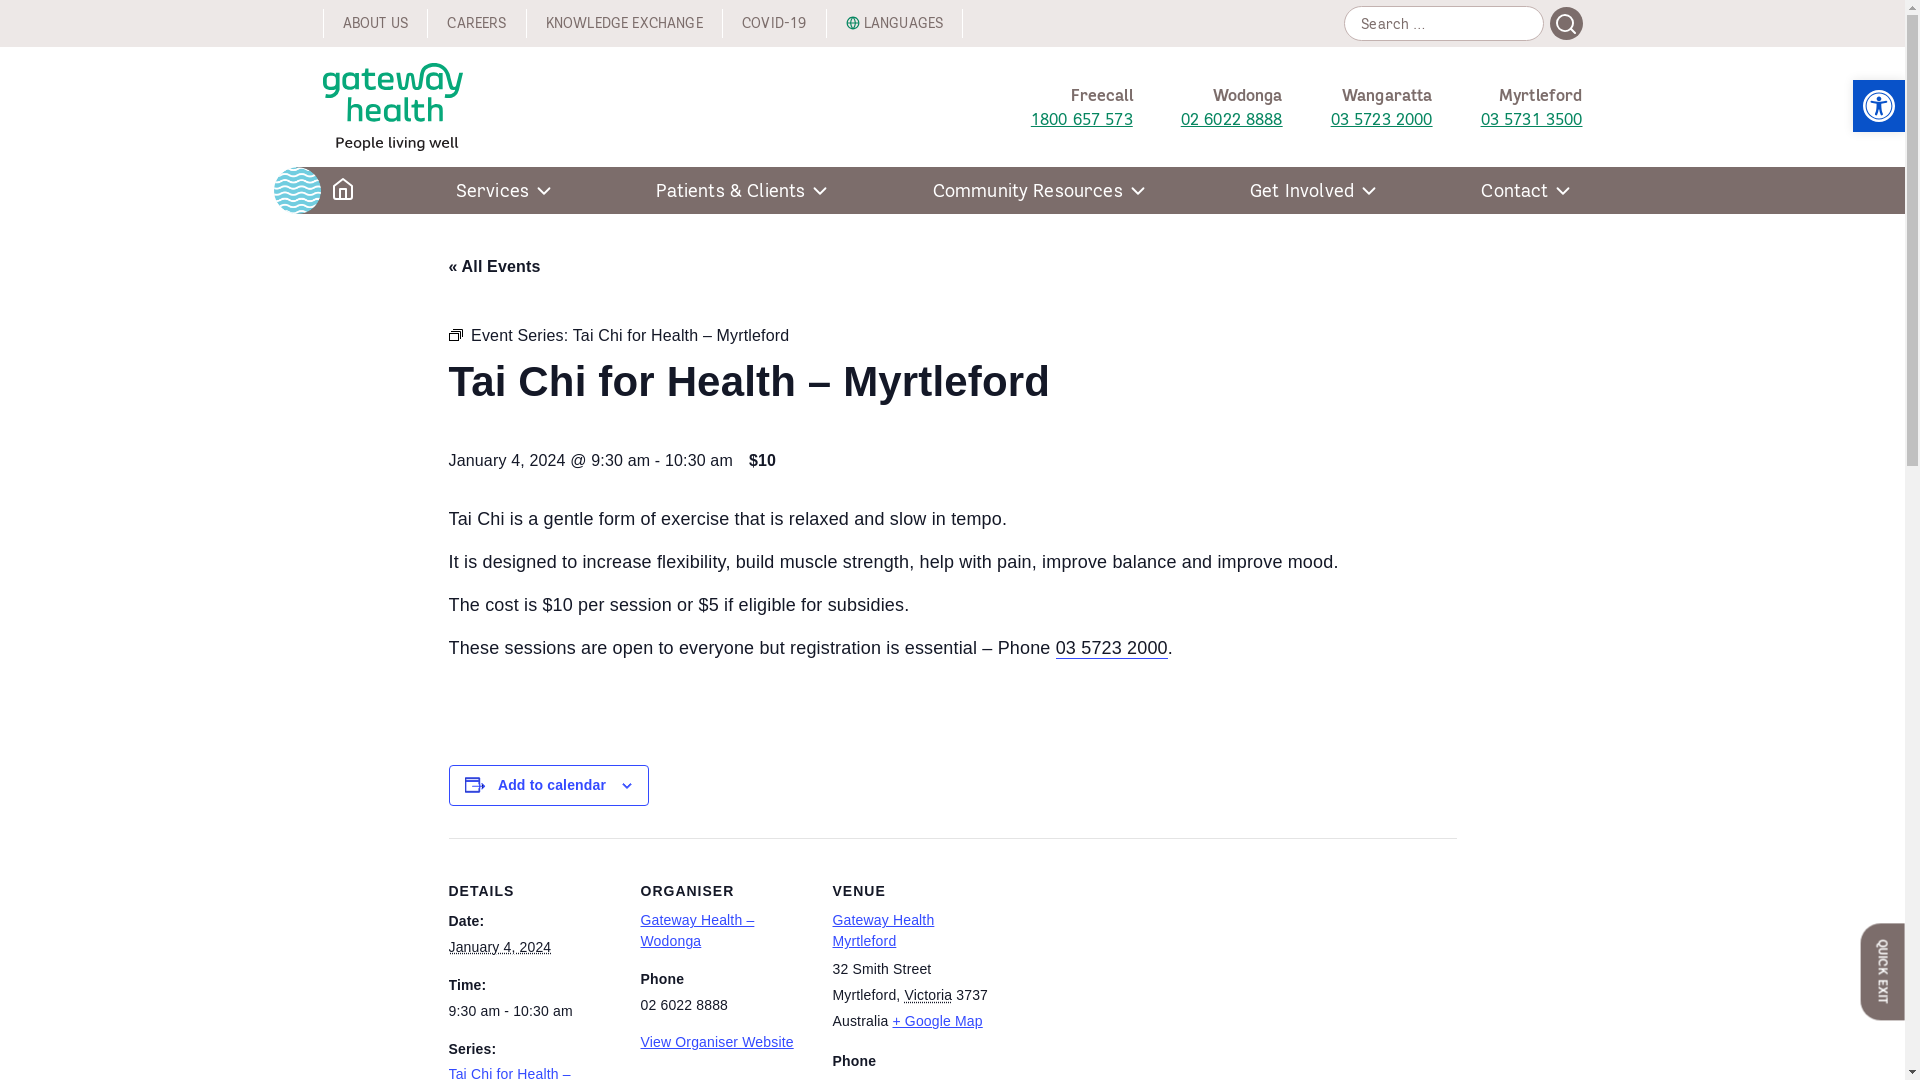 The image size is (1920, 1080). I want to click on Open toolbar
Accessibility Tools, so click(1879, 106).